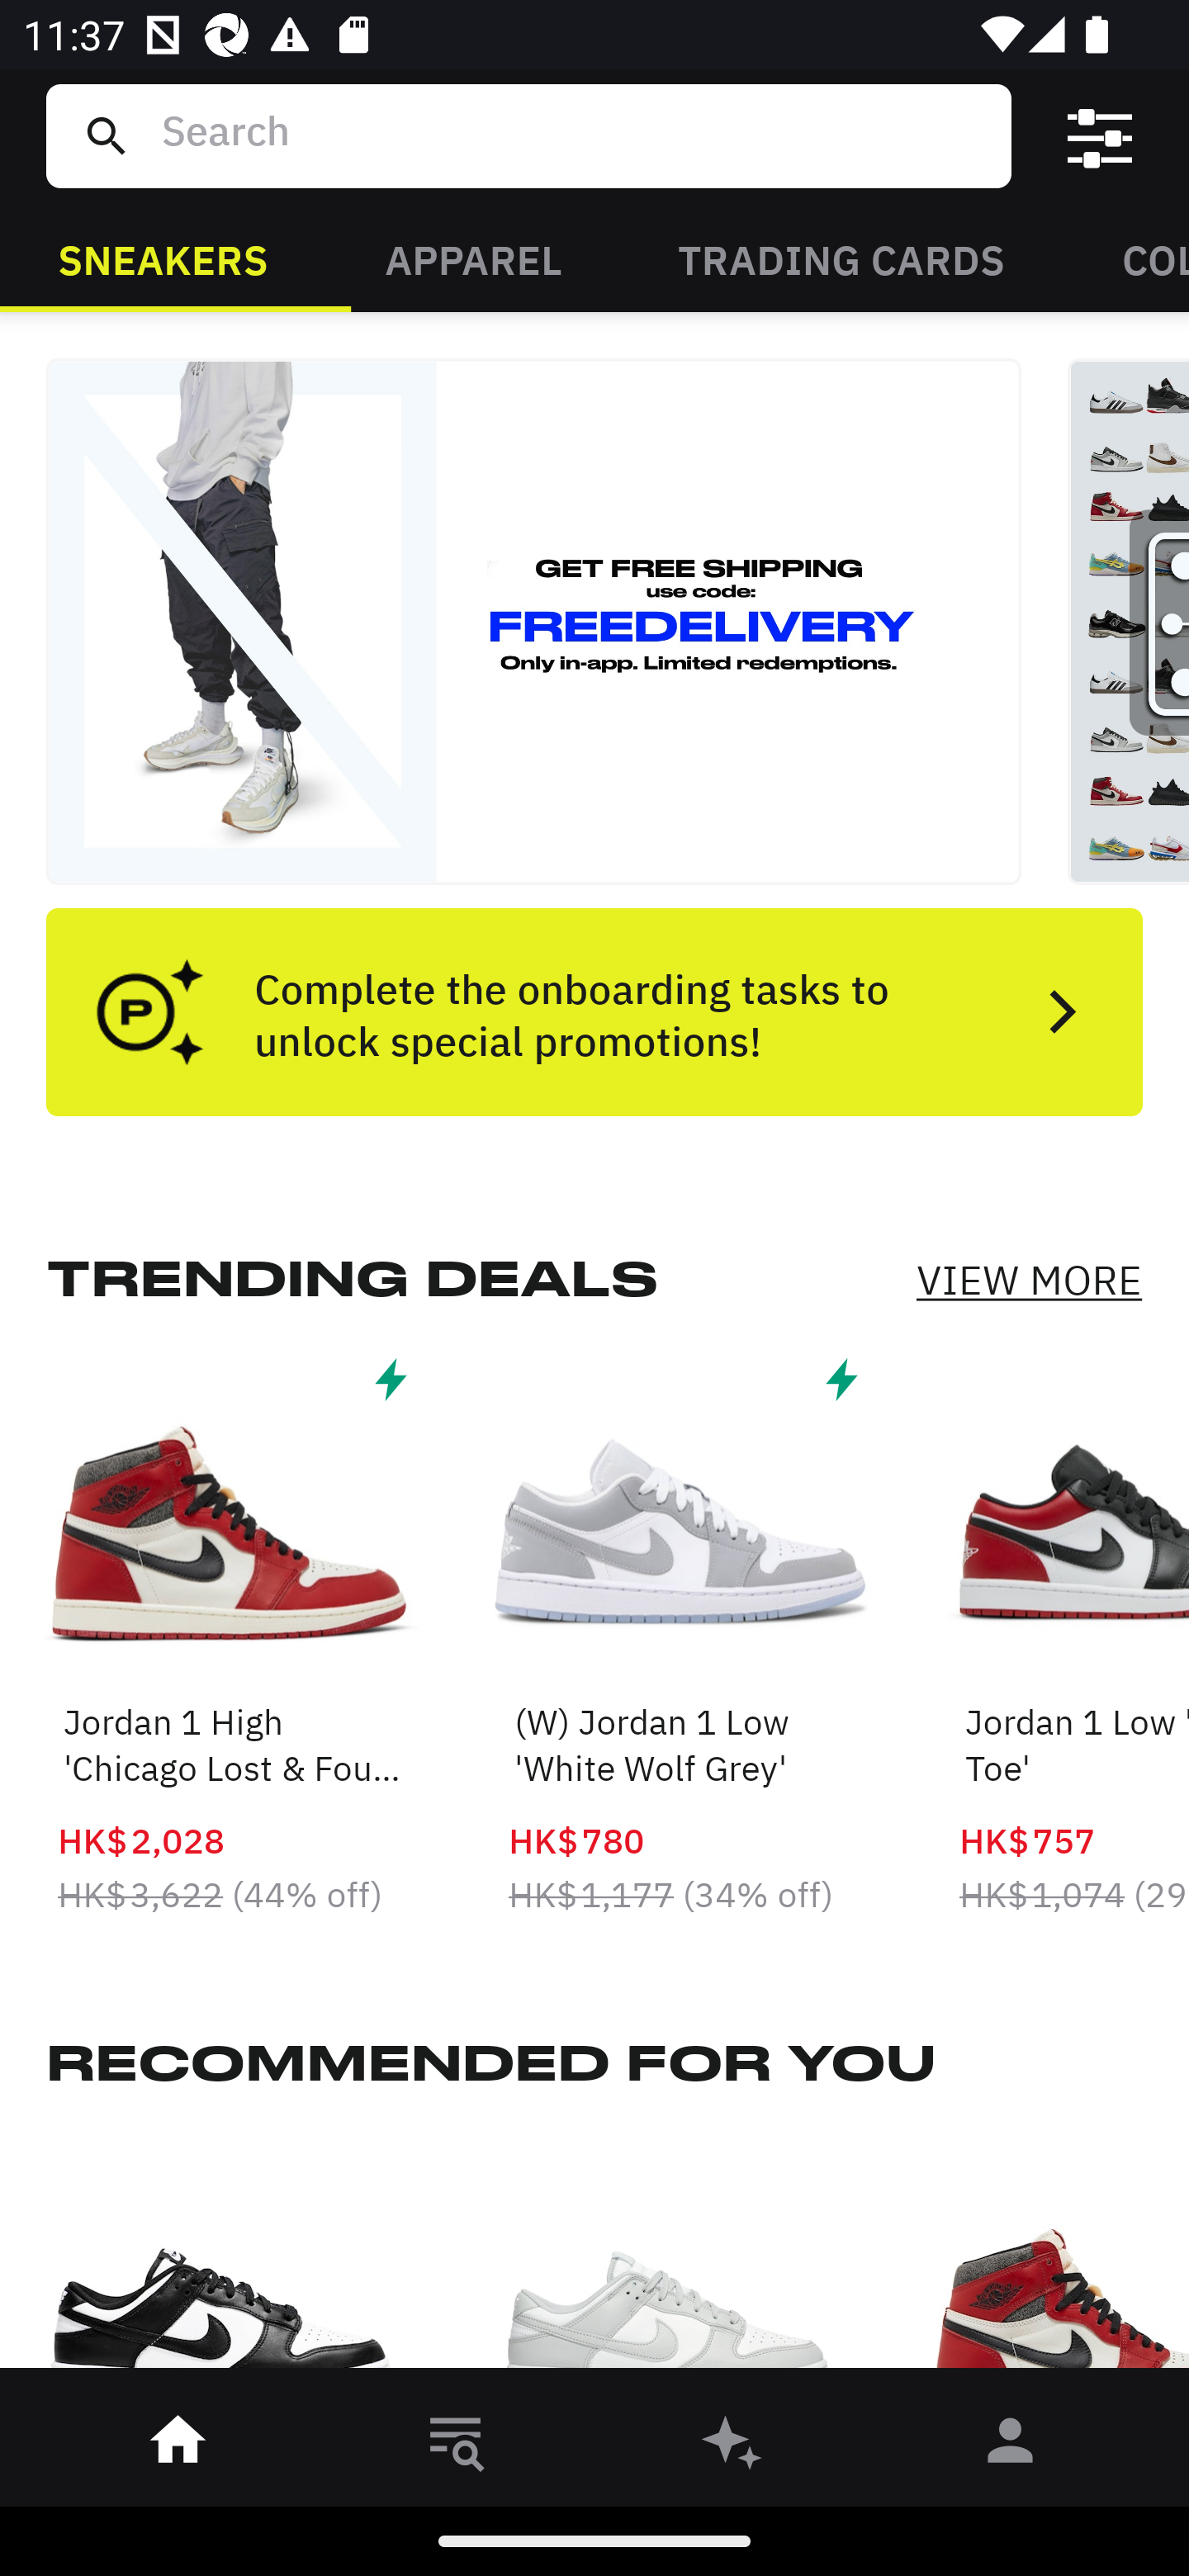 The image size is (1189, 2576). I want to click on Search, so click(574, 135).